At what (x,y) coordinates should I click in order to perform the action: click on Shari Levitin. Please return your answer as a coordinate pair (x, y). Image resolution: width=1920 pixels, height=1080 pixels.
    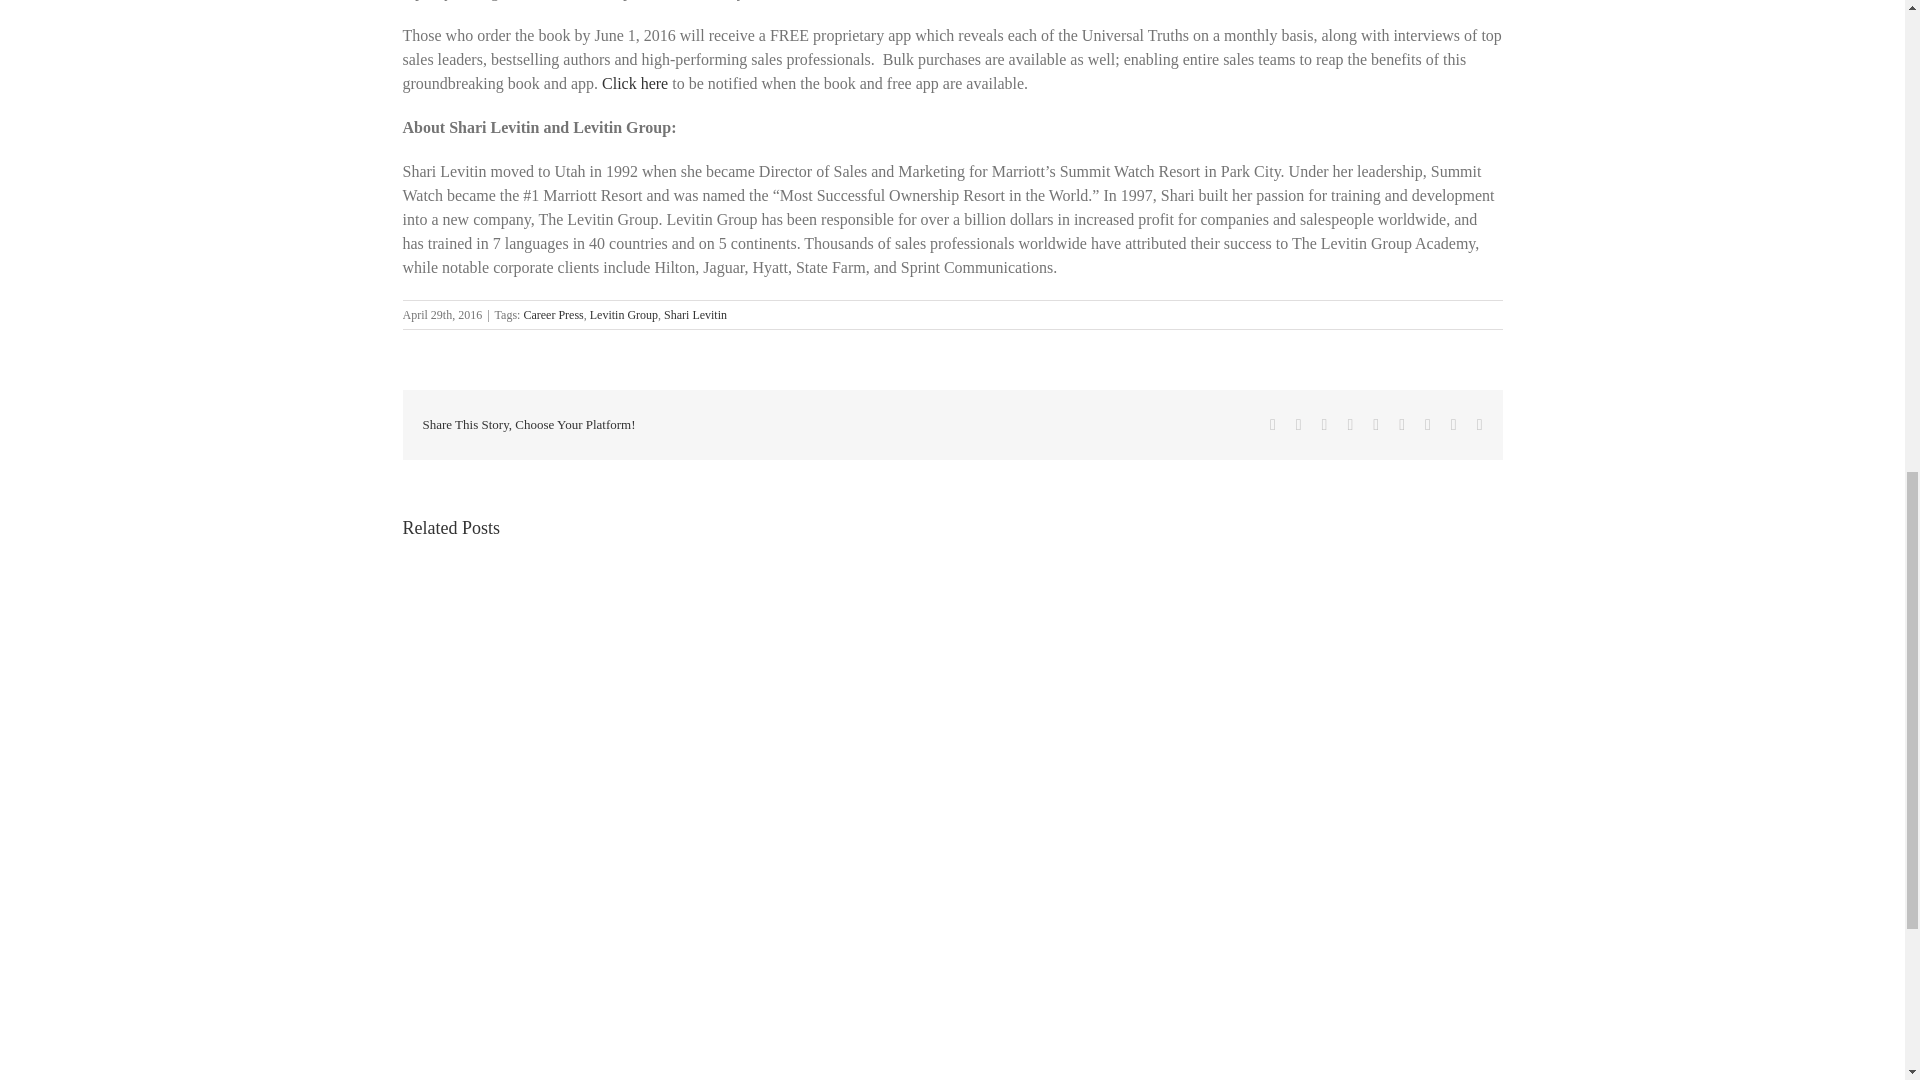
    Looking at the image, I should click on (696, 314).